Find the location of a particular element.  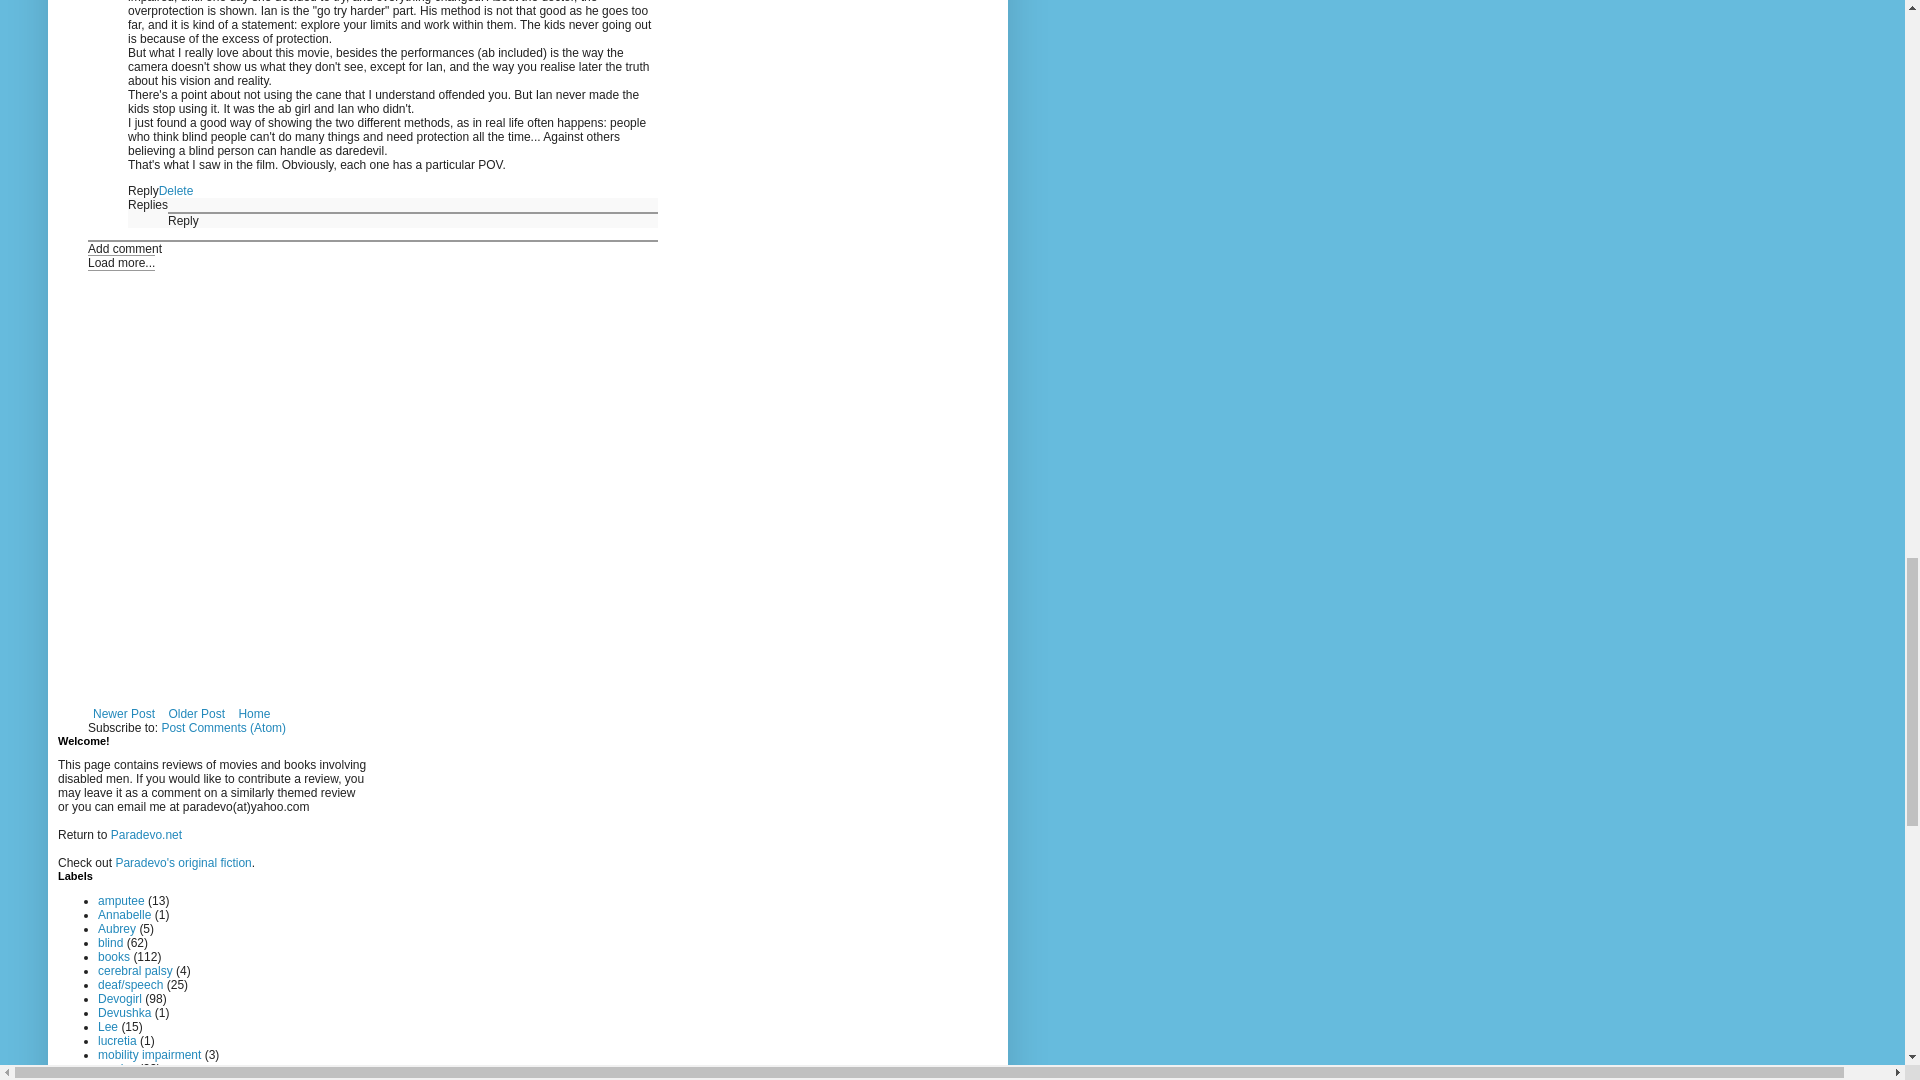

Annabelle is located at coordinates (124, 915).